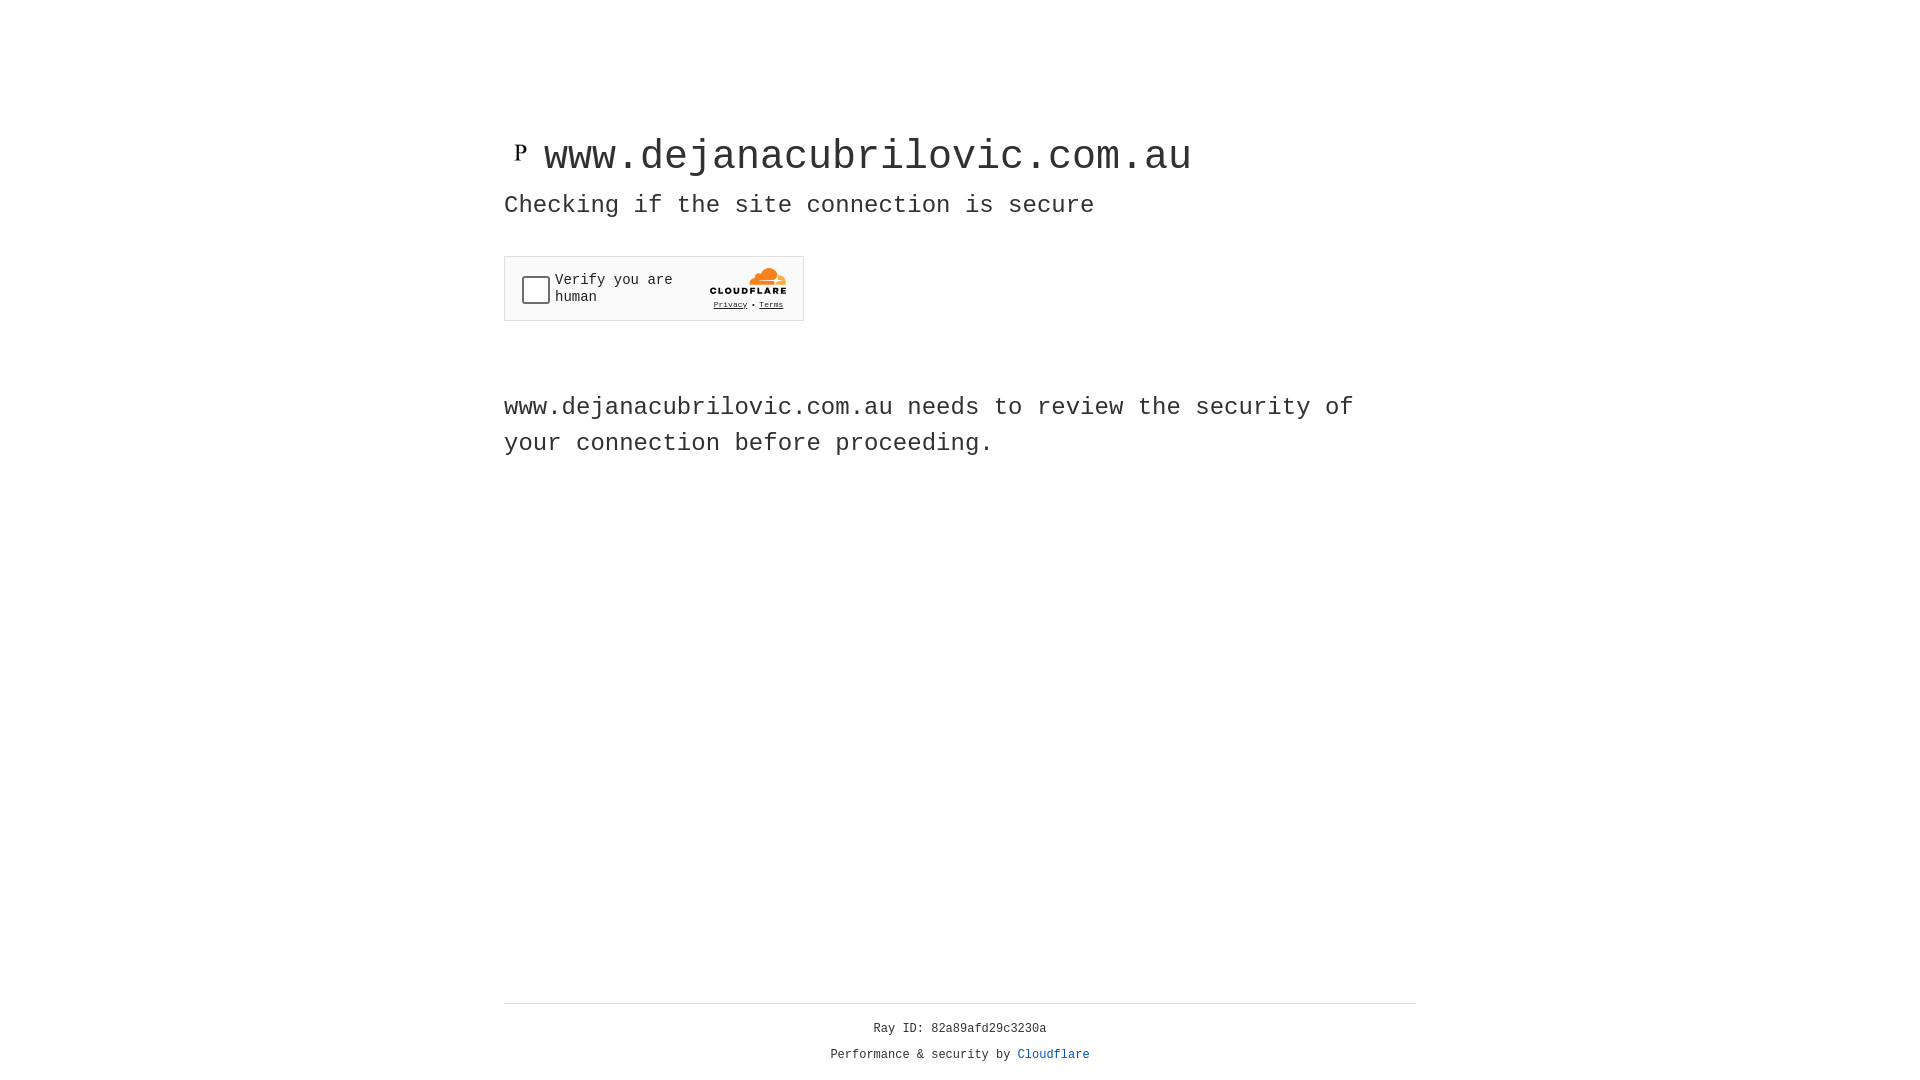 The height and width of the screenshot is (1080, 1920). What do you see at coordinates (1054, 1055) in the screenshot?
I see `Cloudflare` at bounding box center [1054, 1055].